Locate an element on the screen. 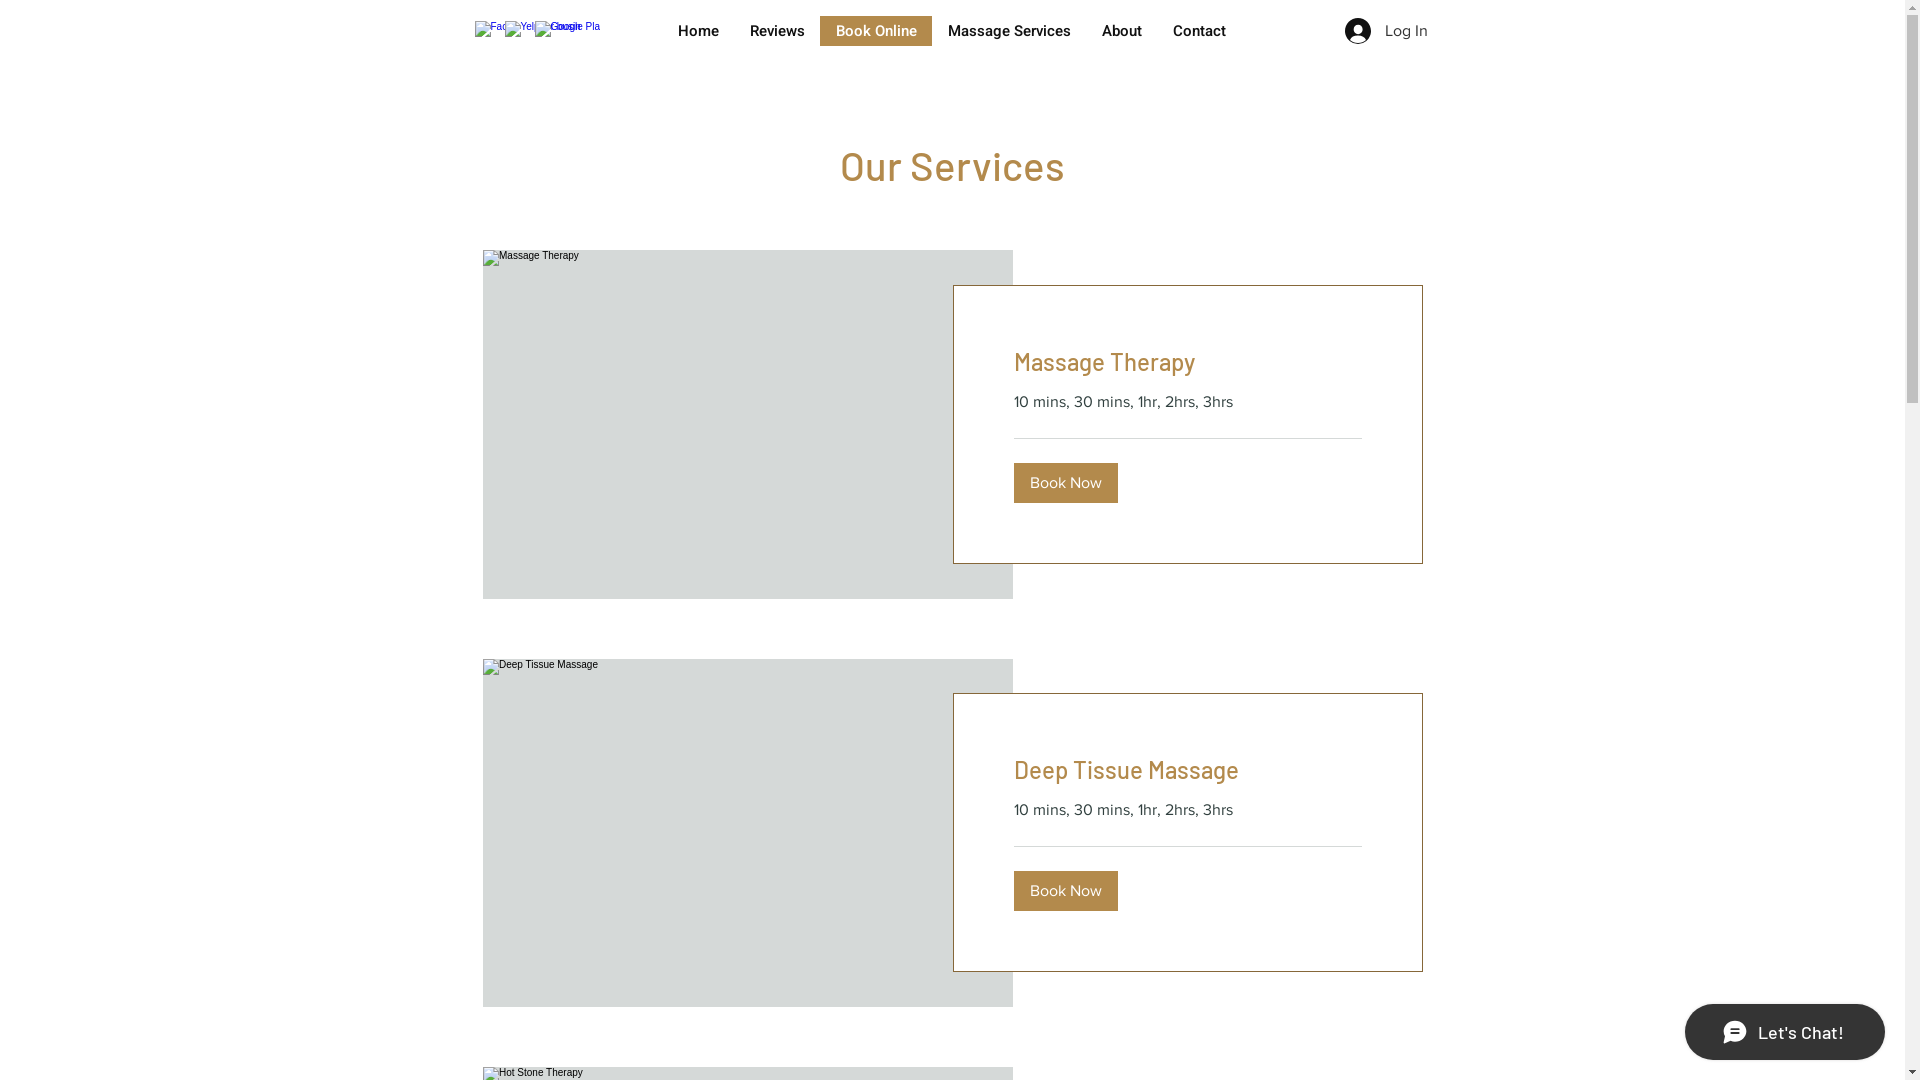  Deep Tissue Massage is located at coordinates (1188, 770).